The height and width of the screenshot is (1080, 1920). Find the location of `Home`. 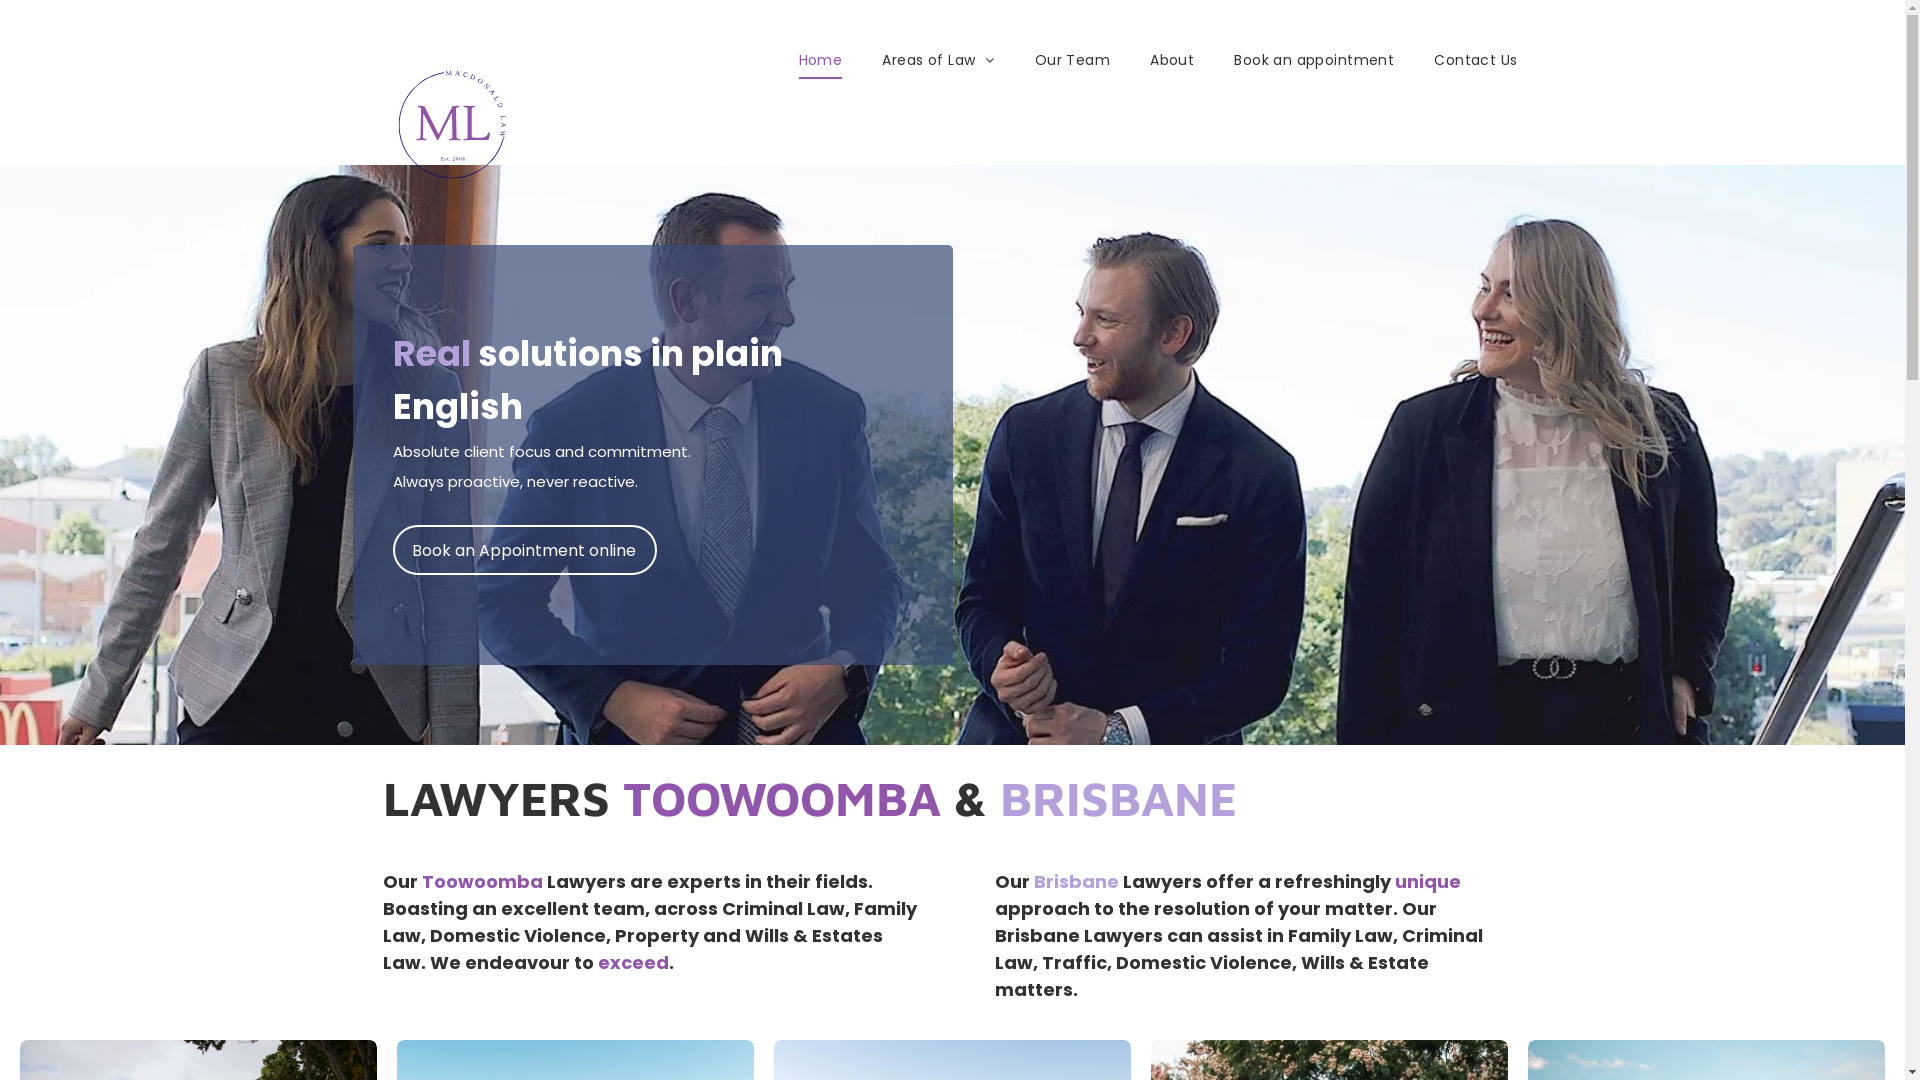

Home is located at coordinates (821, 60).